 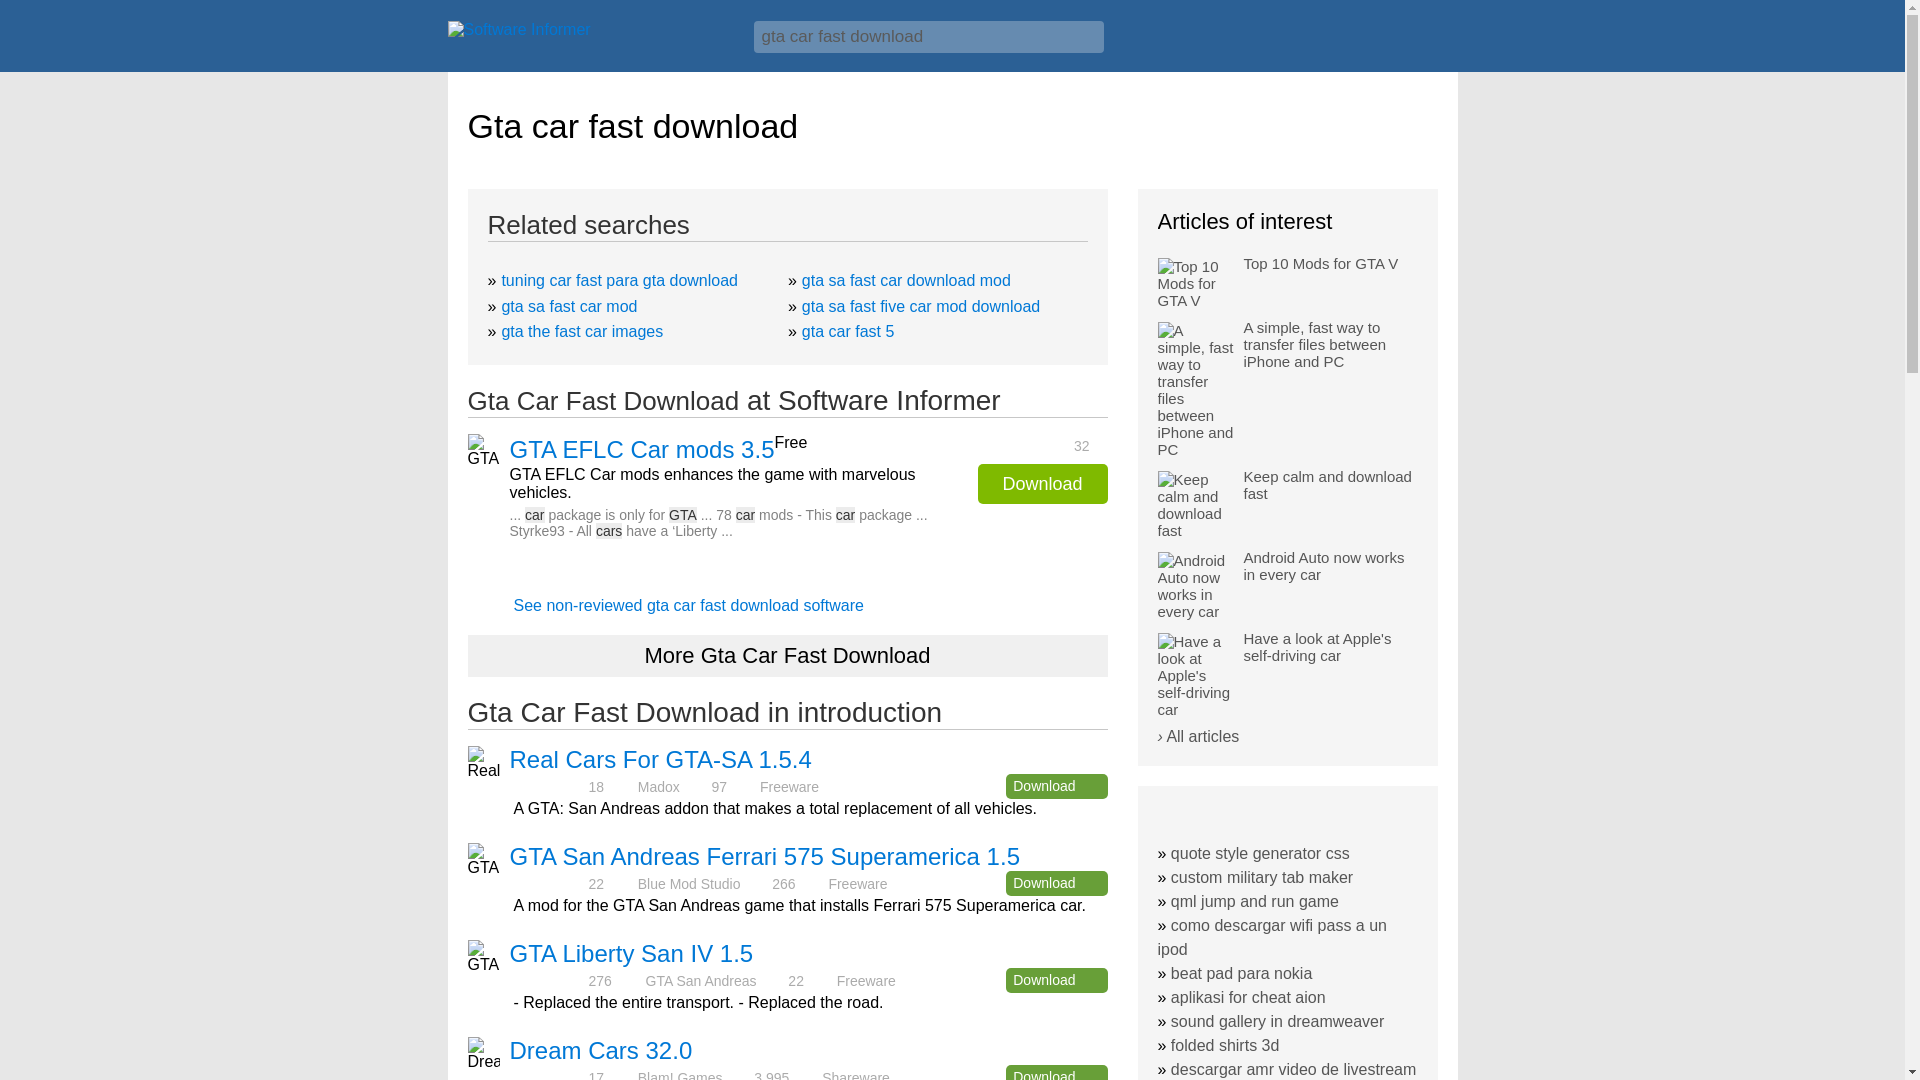 I want to click on gta car fast 5, so click(x=848, y=331).